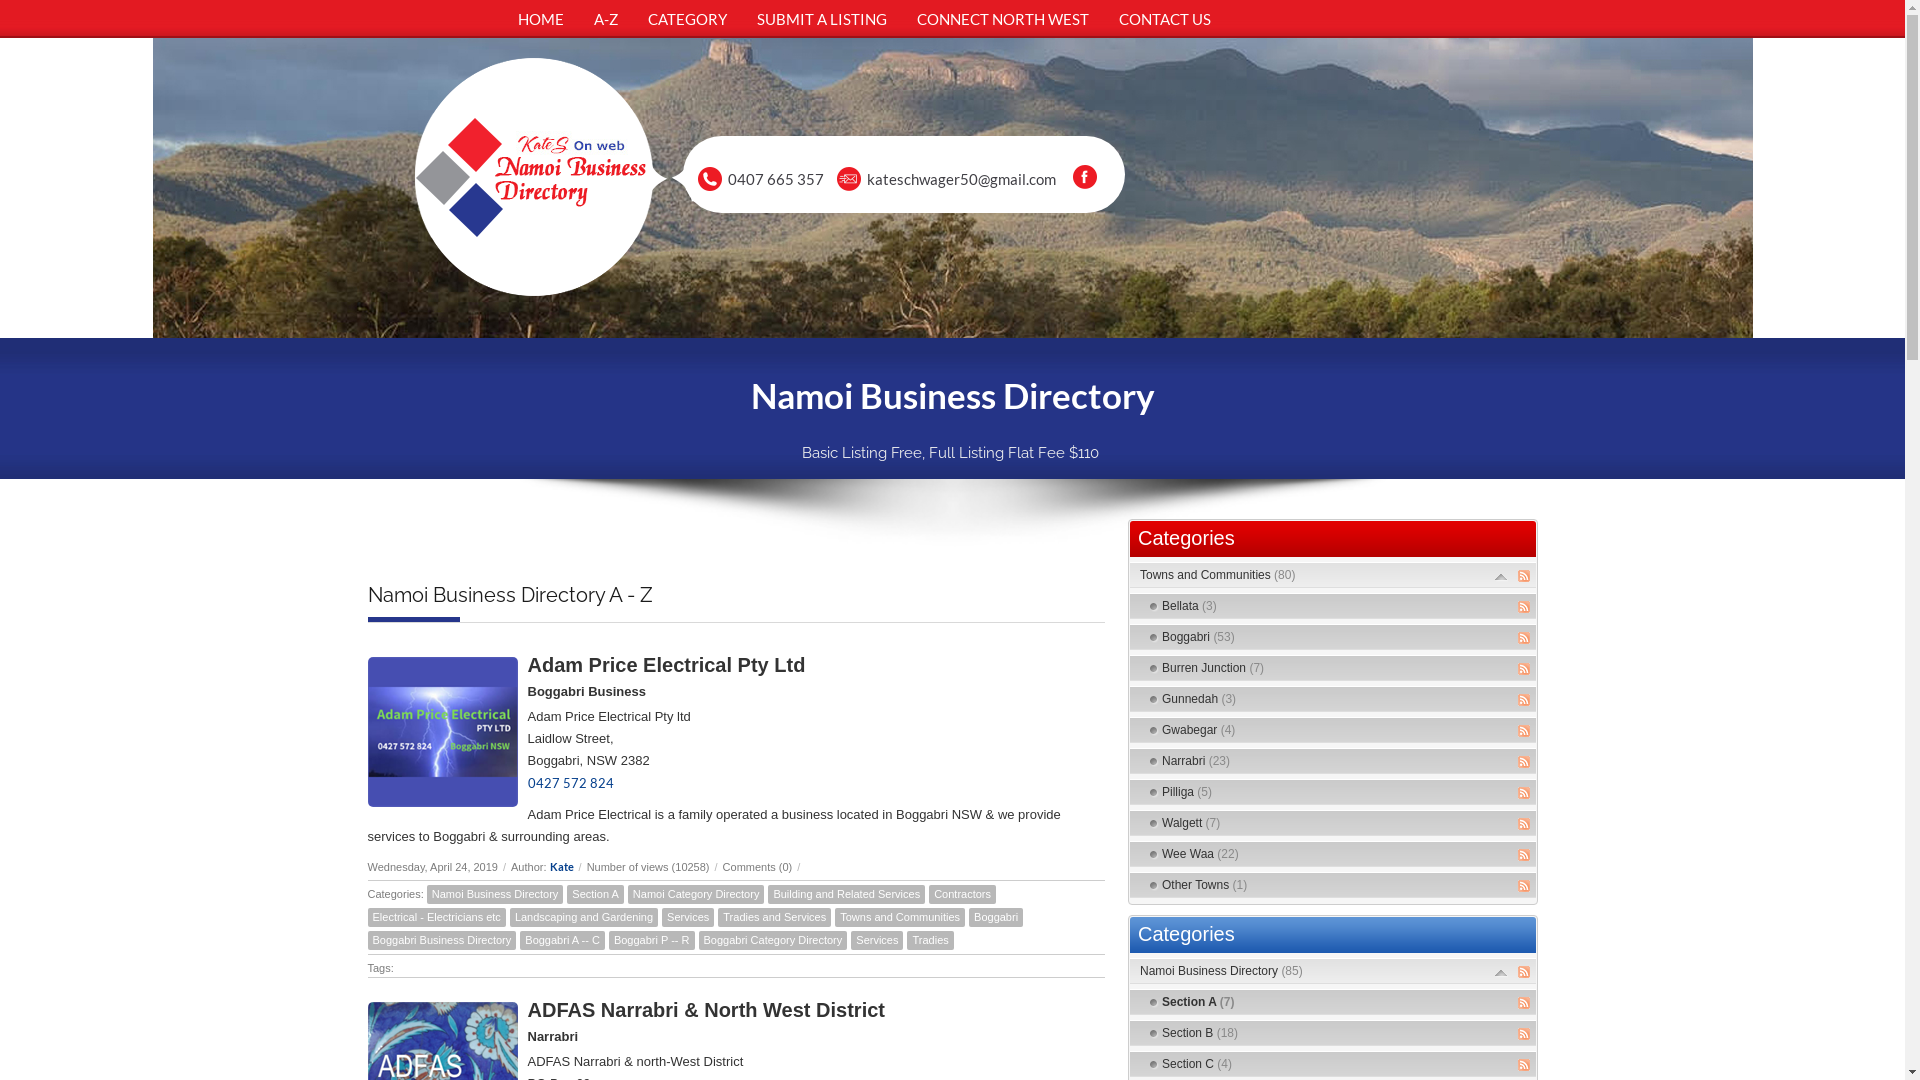  Describe the element at coordinates (584, 918) in the screenshot. I see `Landscaping and Gardening` at that location.